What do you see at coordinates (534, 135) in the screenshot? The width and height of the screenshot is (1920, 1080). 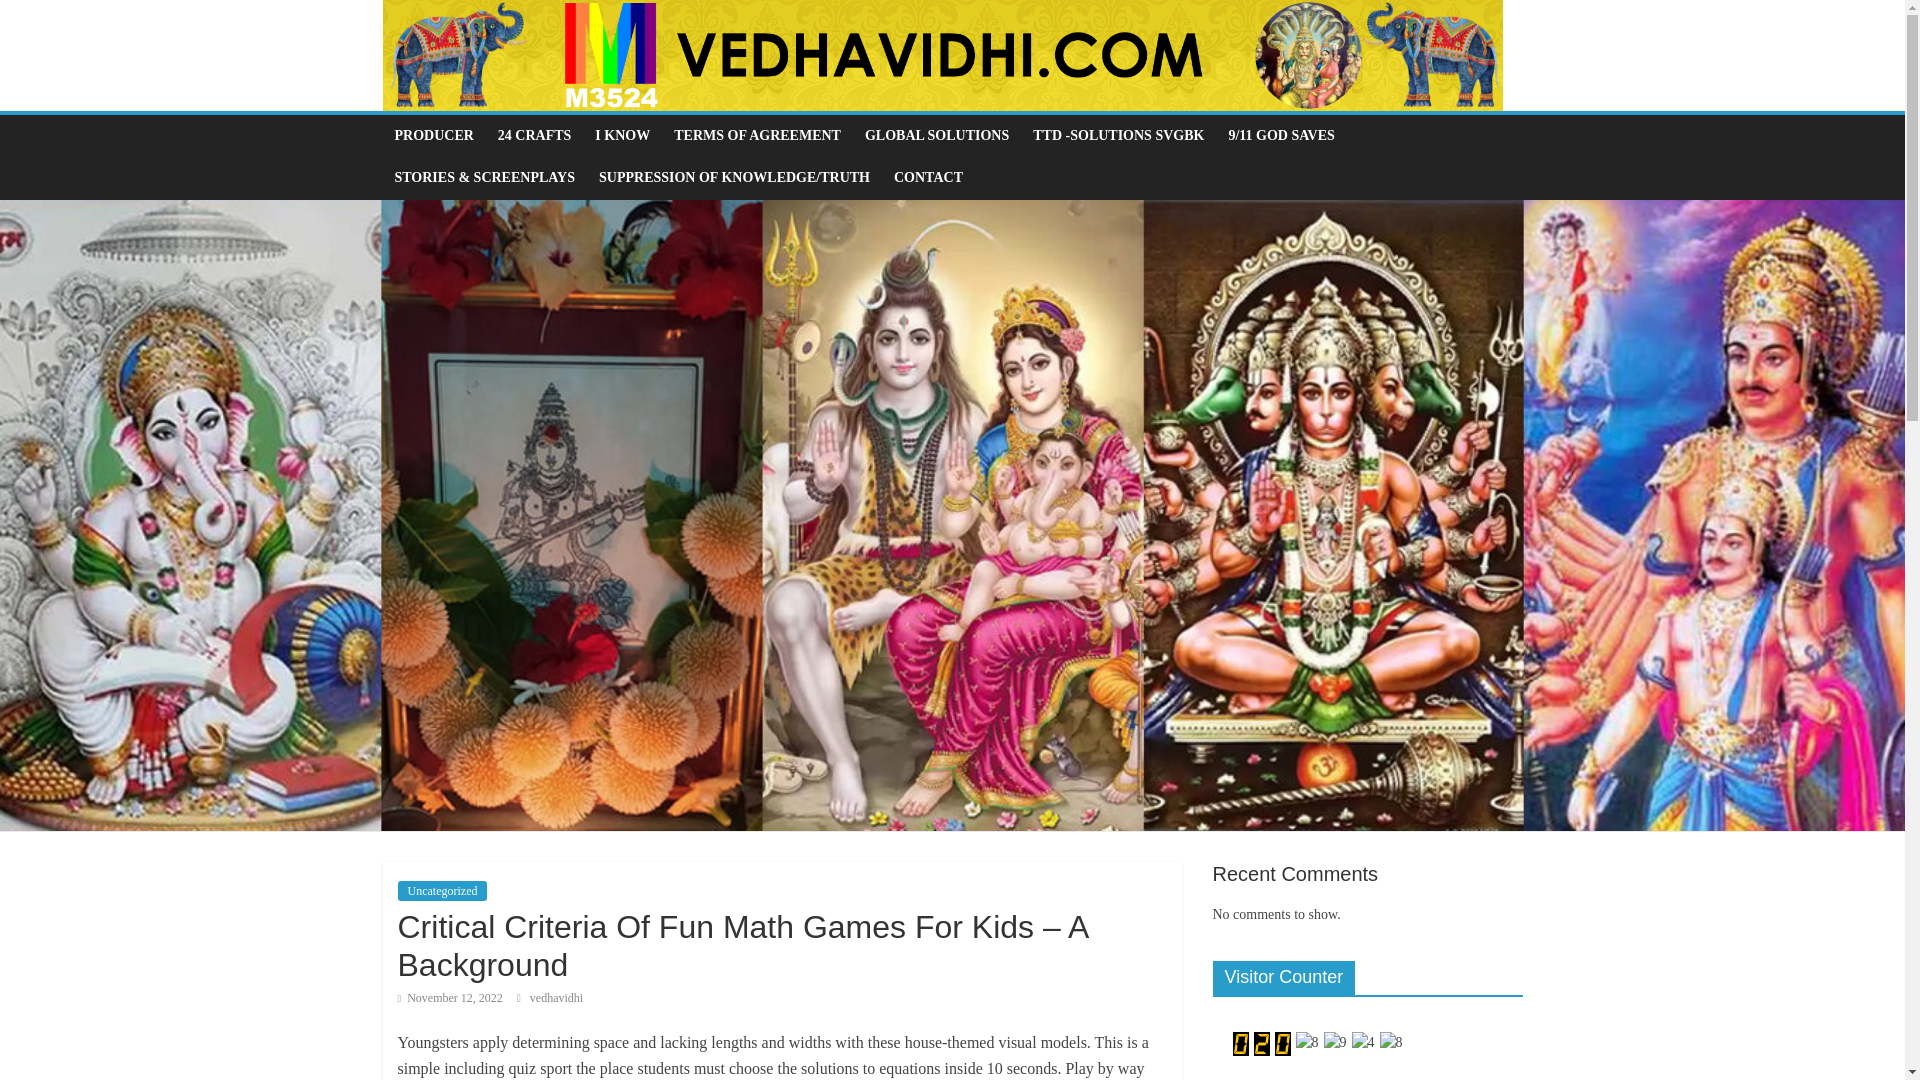 I see `24 CRAFTS` at bounding box center [534, 135].